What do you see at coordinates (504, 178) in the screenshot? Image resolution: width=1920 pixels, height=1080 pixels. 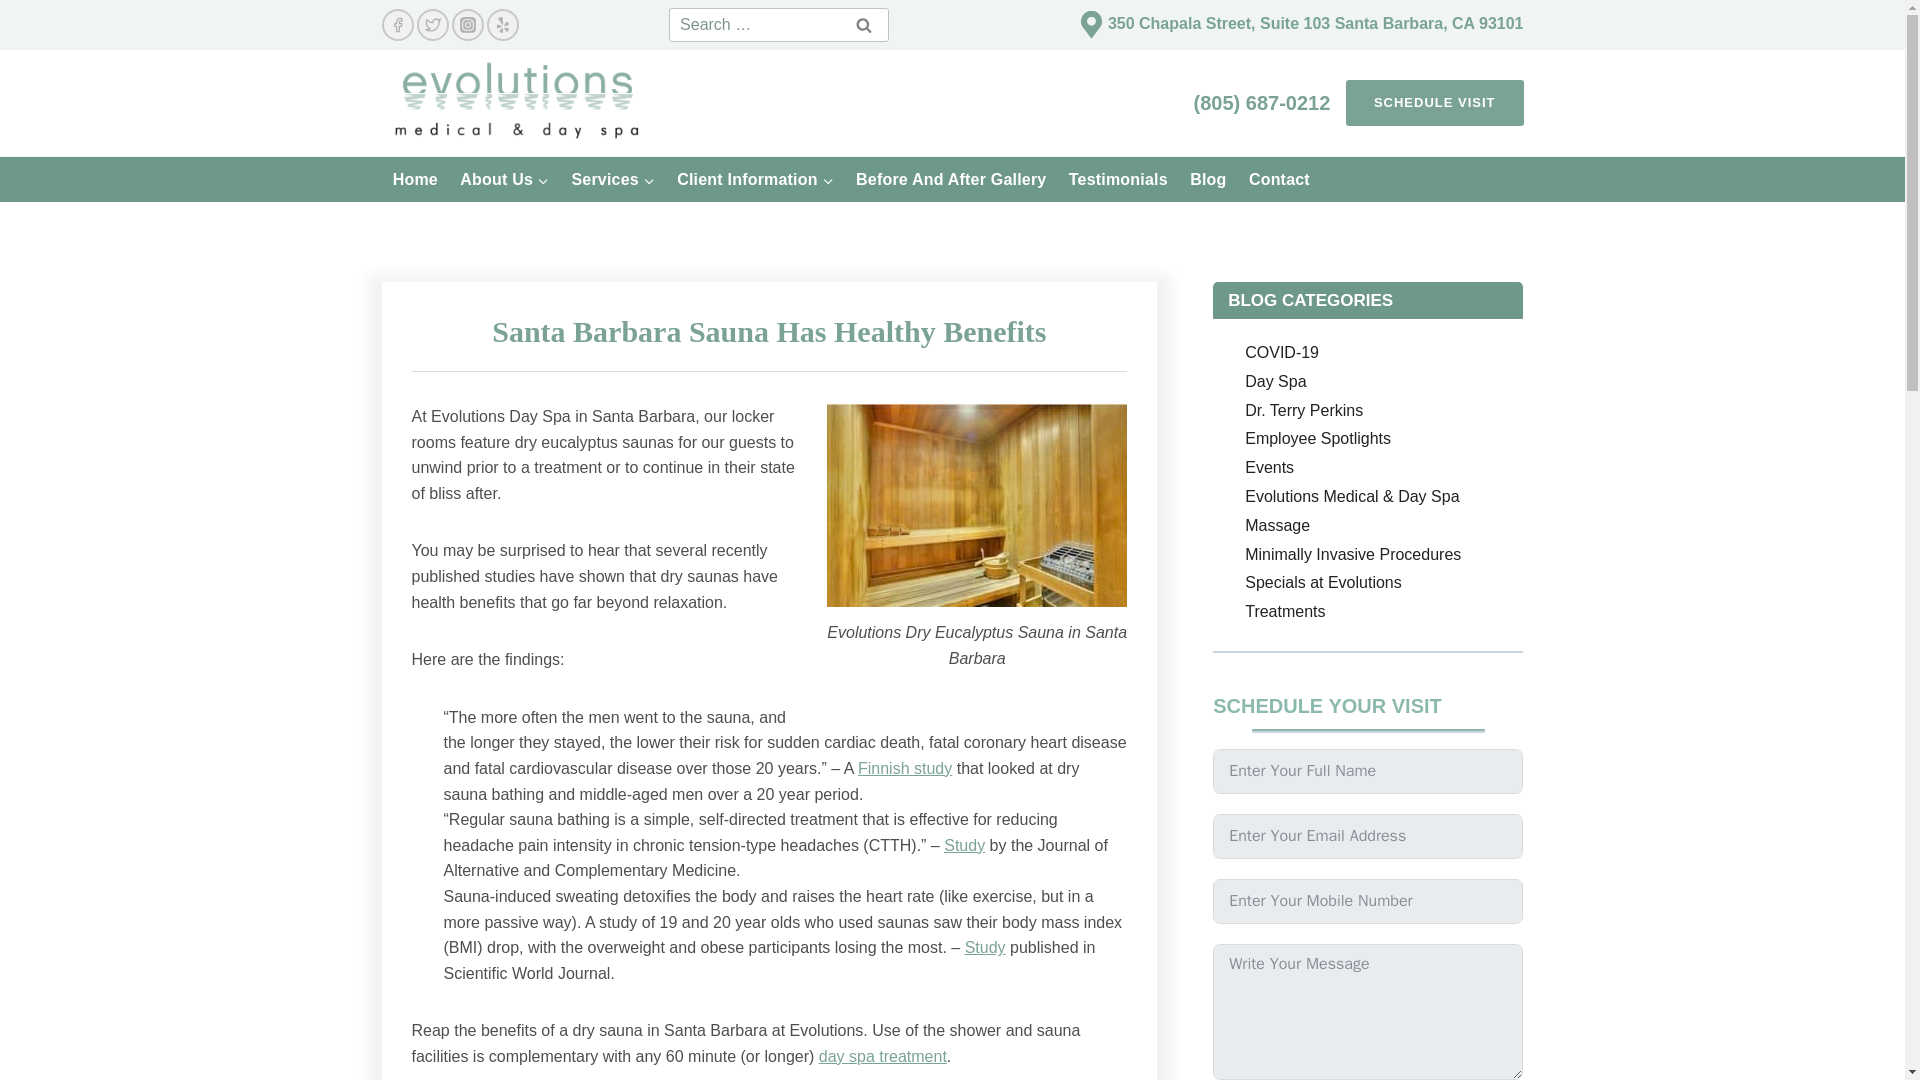 I see `About Us` at bounding box center [504, 178].